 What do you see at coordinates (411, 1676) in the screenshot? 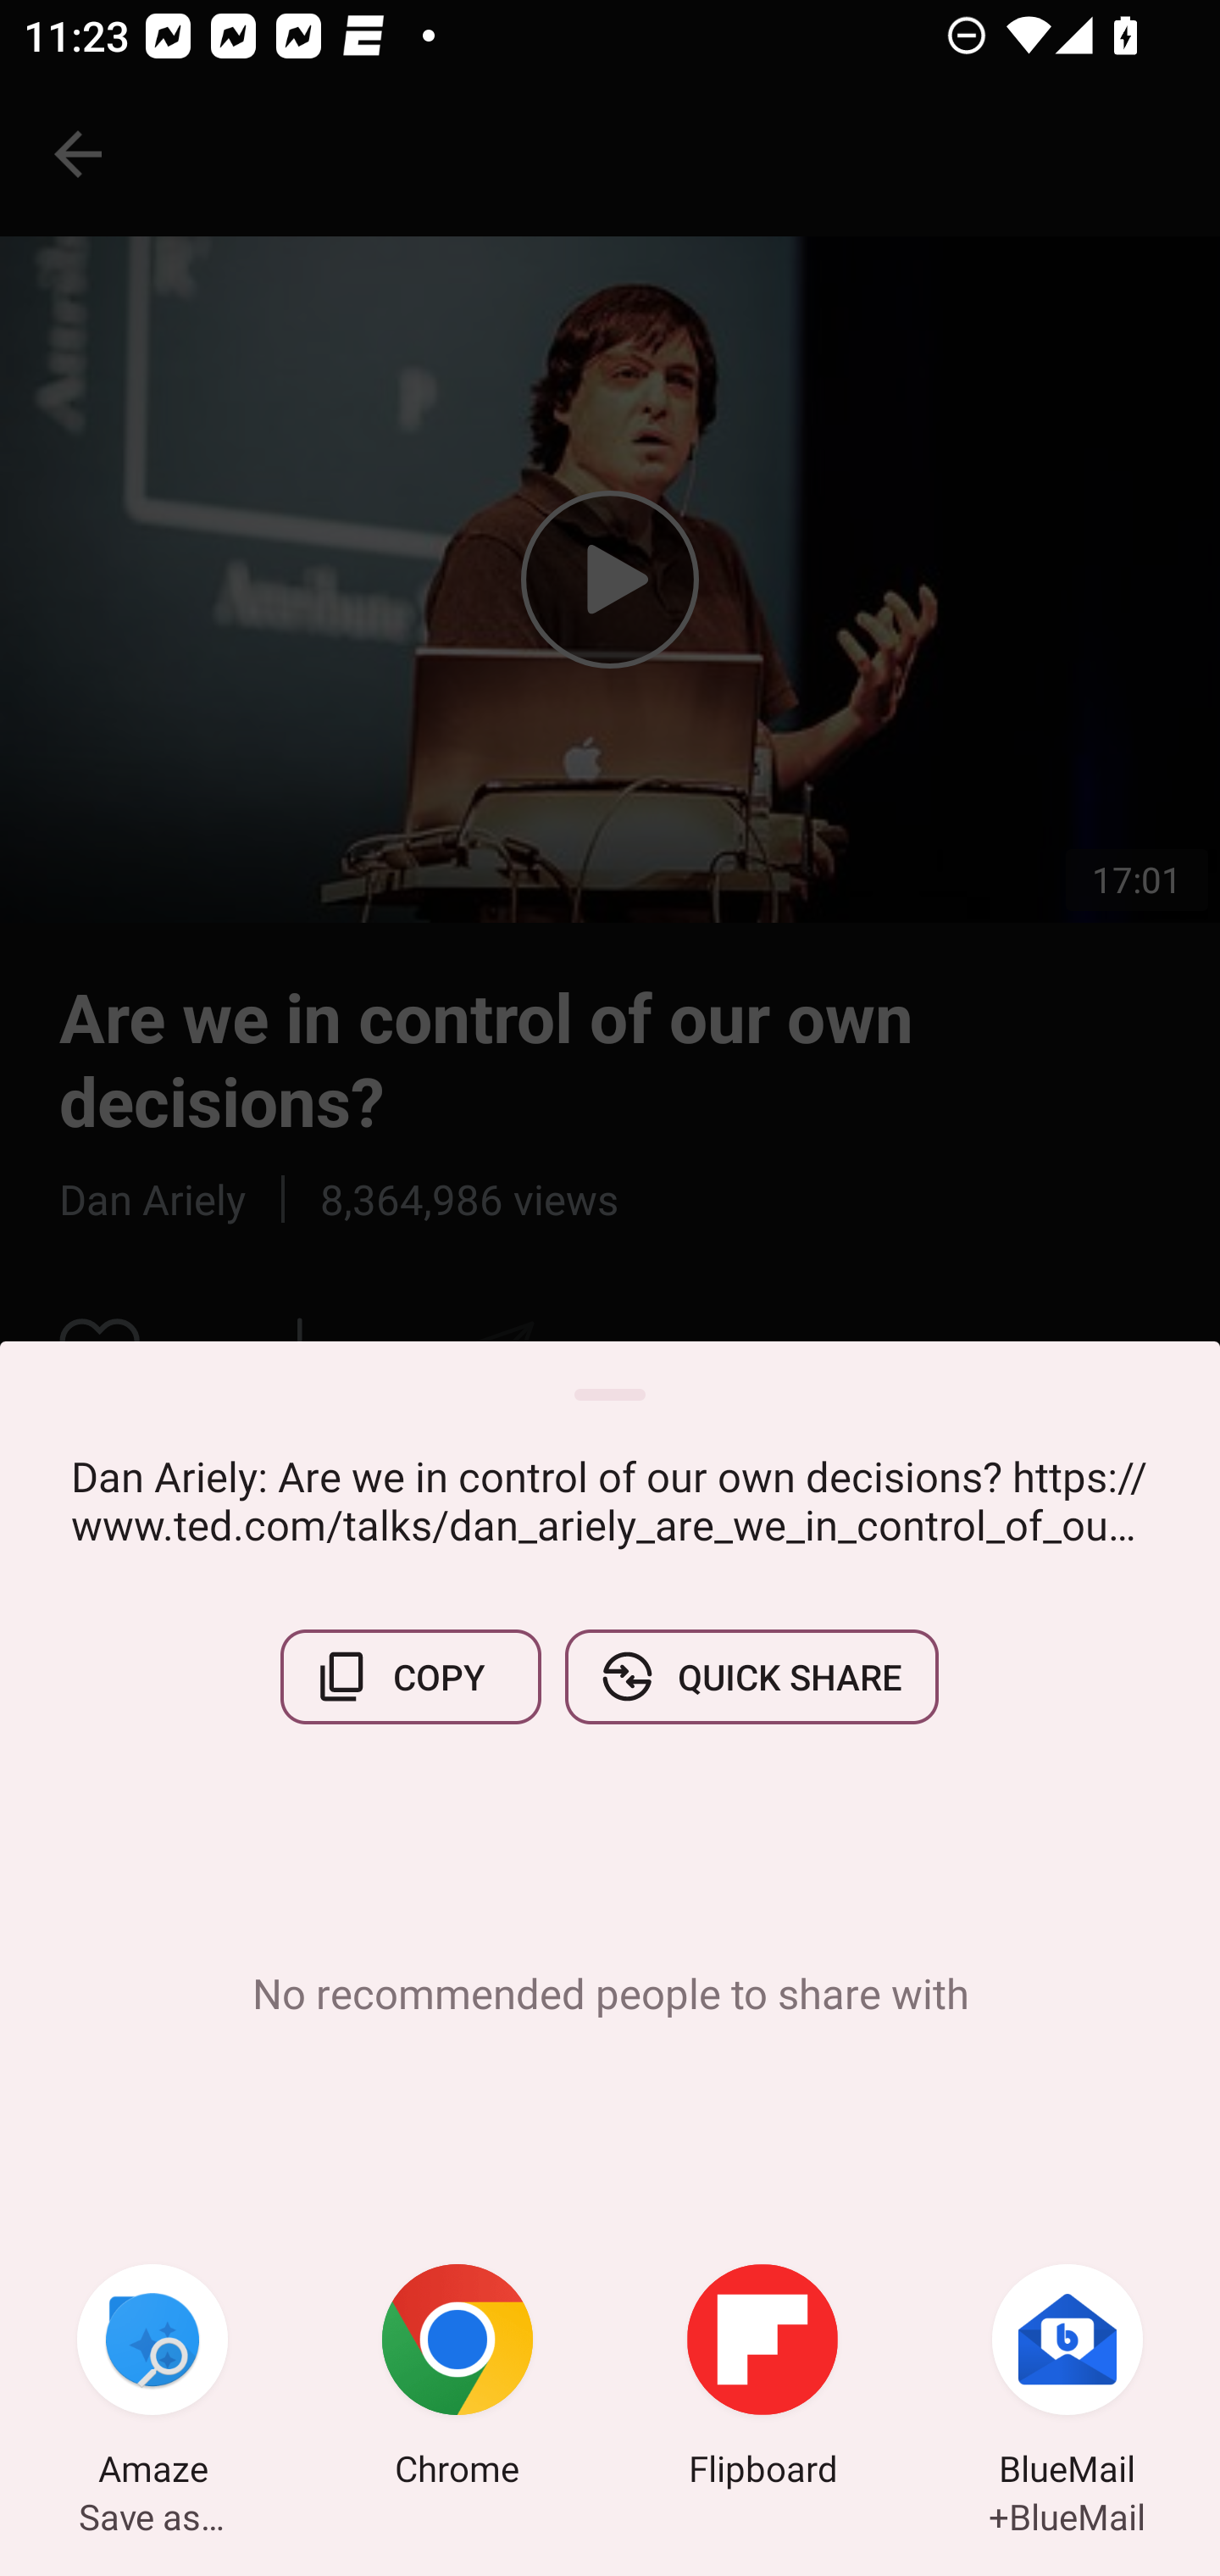
I see `COPY` at bounding box center [411, 1676].